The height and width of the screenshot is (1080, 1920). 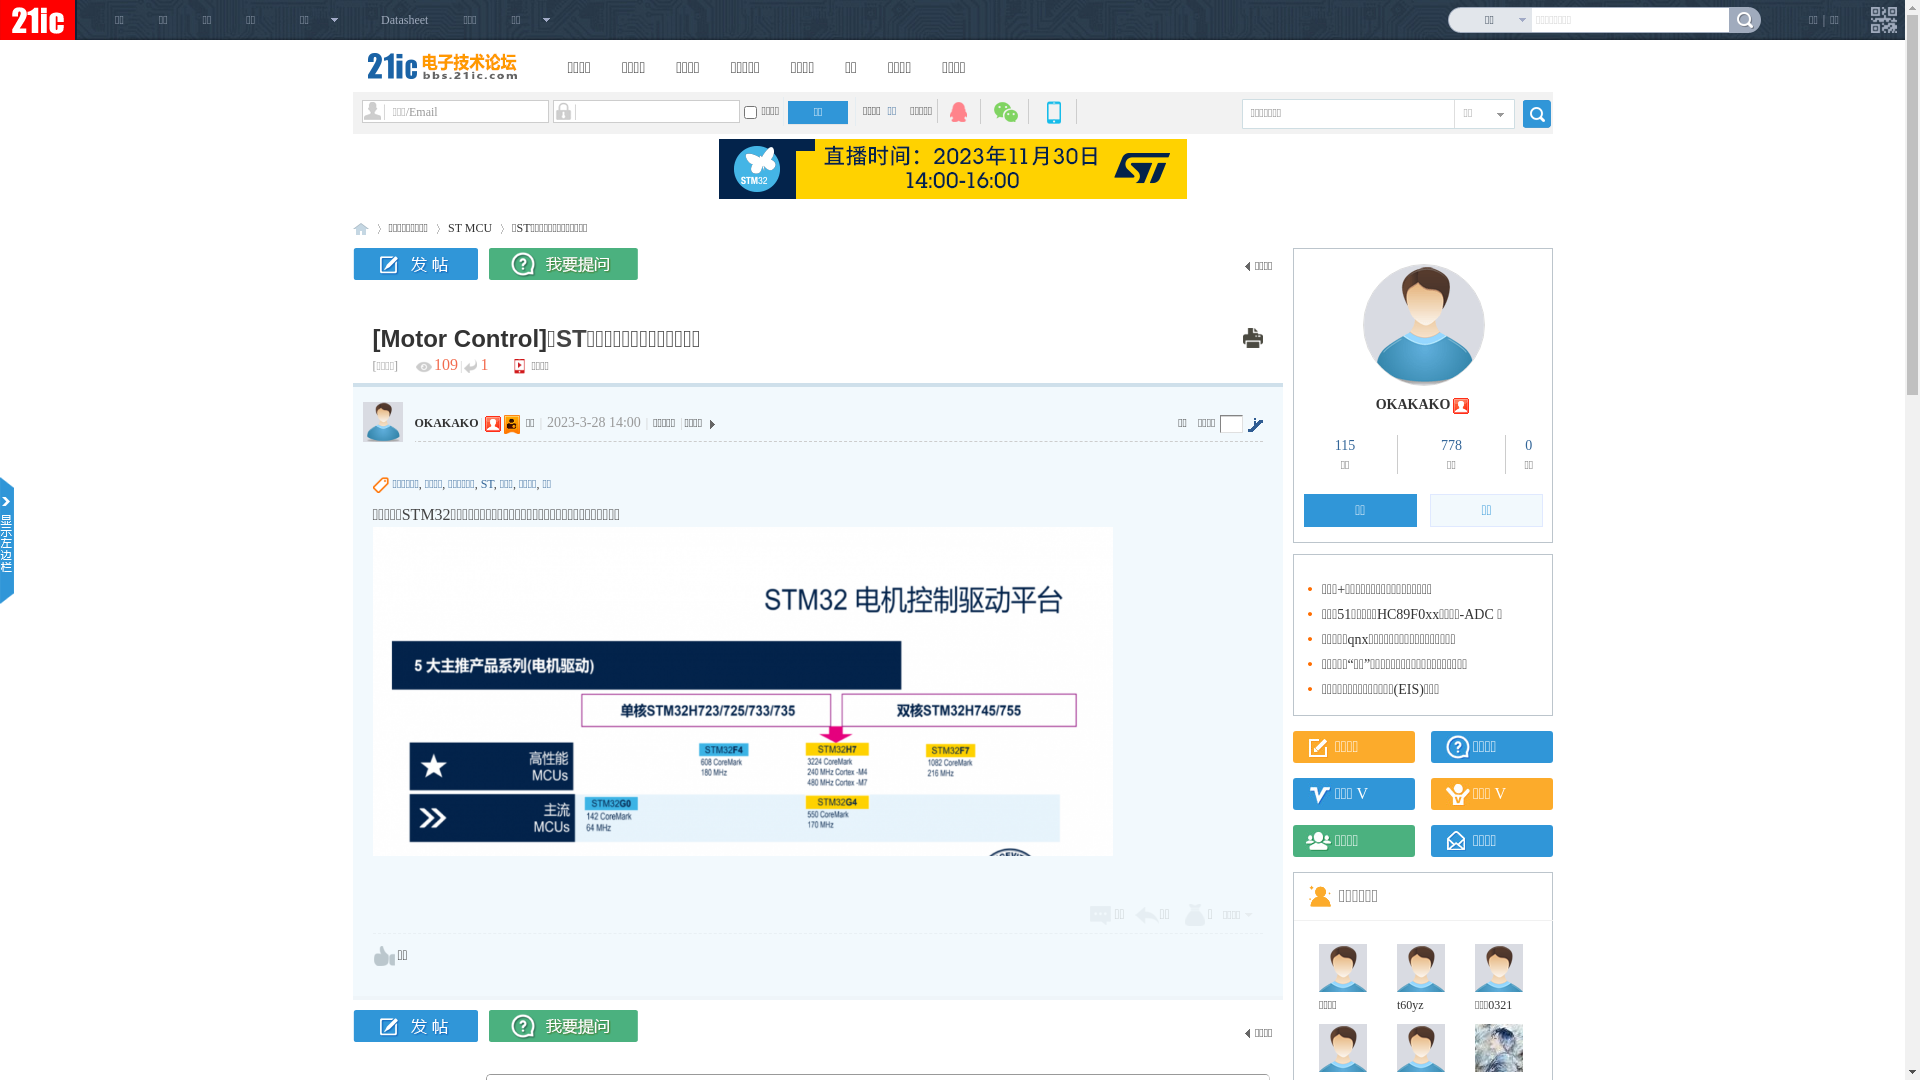 What do you see at coordinates (460, 339) in the screenshot?
I see `[Motor Control]` at bounding box center [460, 339].